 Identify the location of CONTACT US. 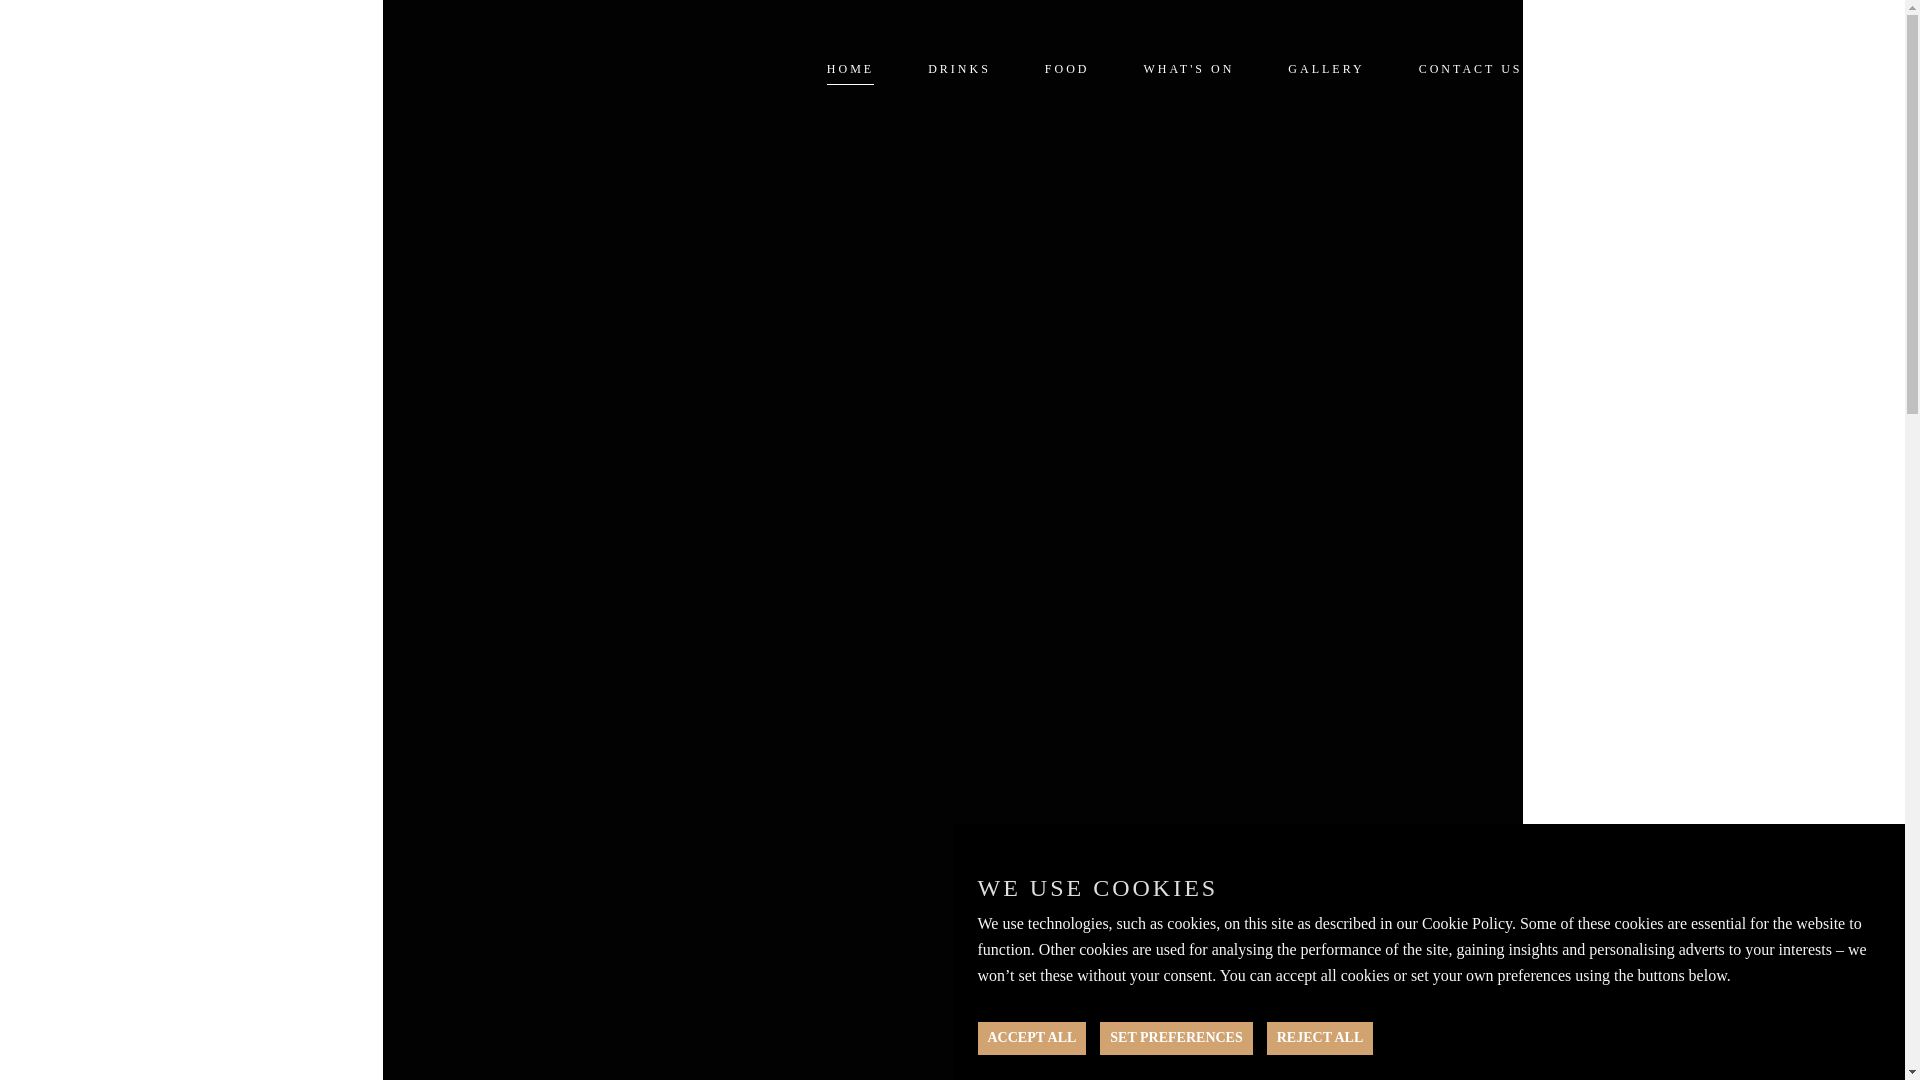
(1470, 70).